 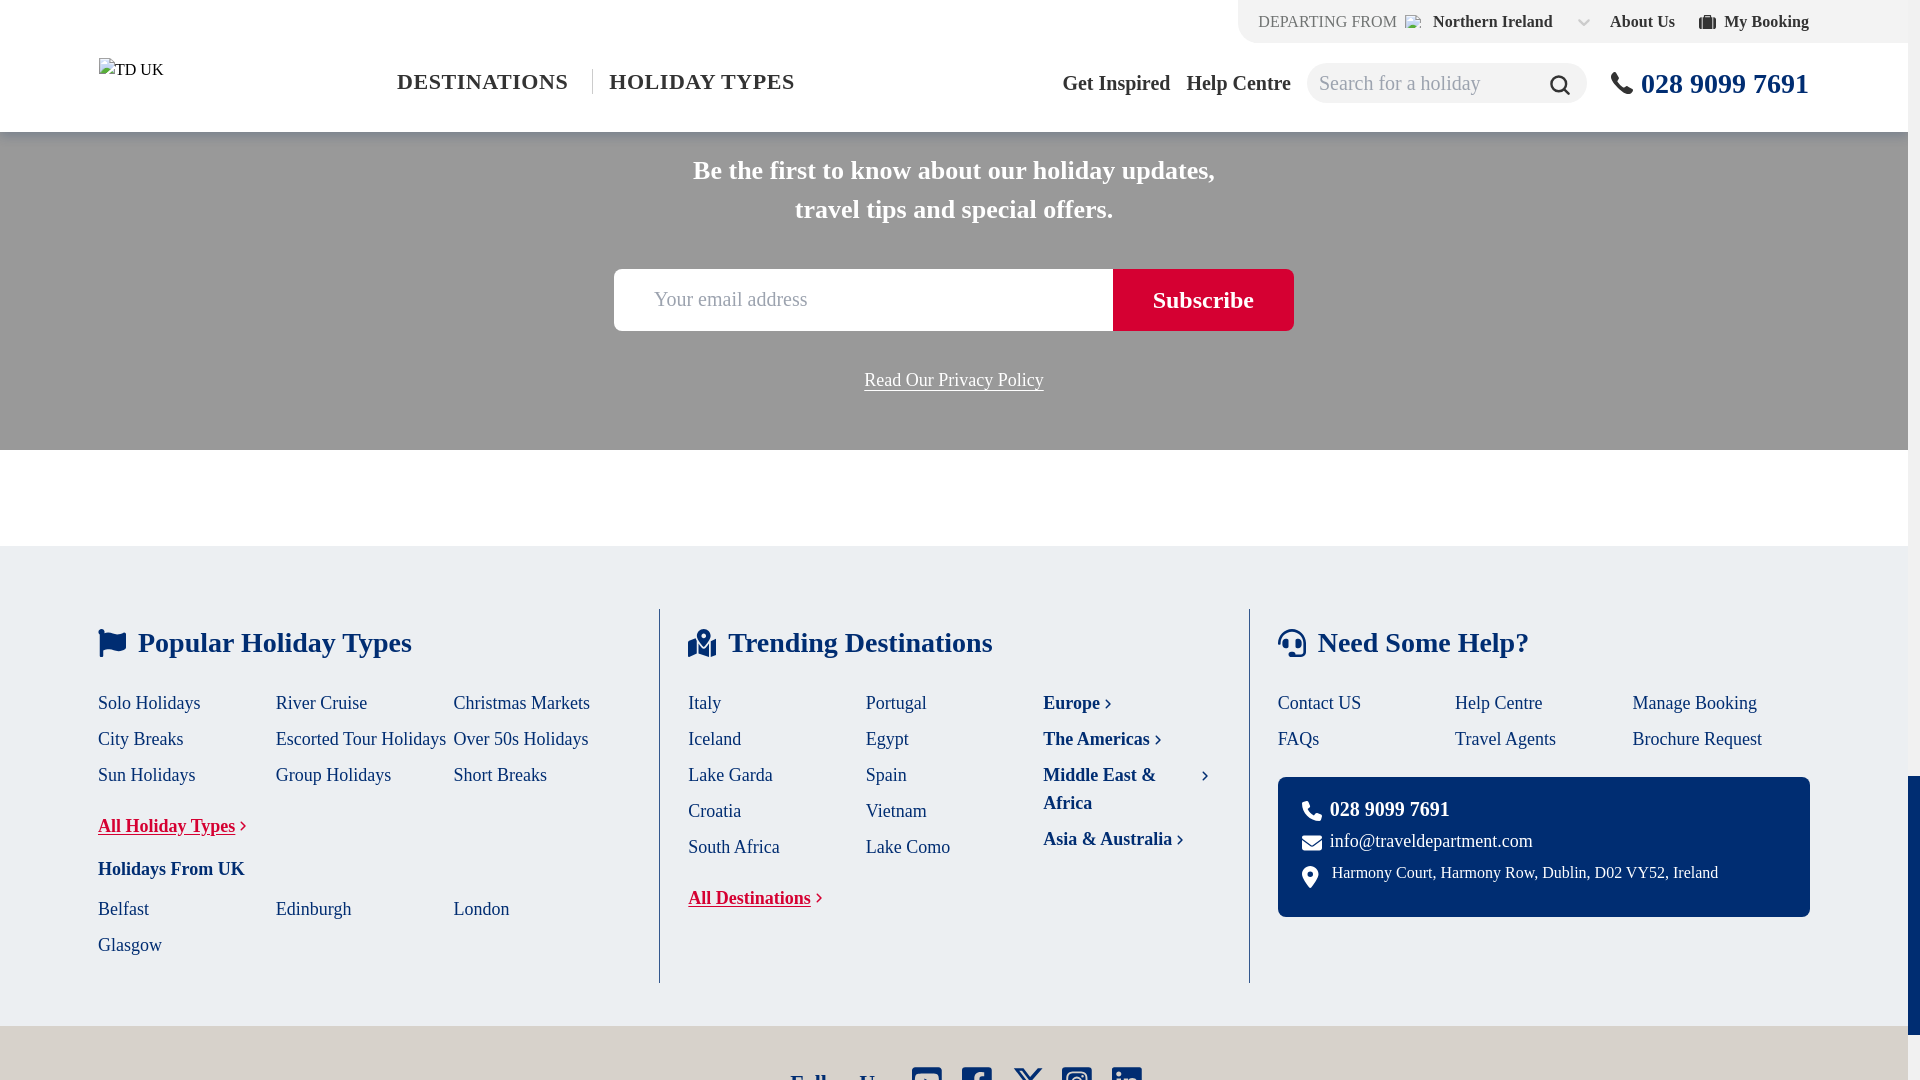 I want to click on  City Breaks, so click(x=140, y=739).